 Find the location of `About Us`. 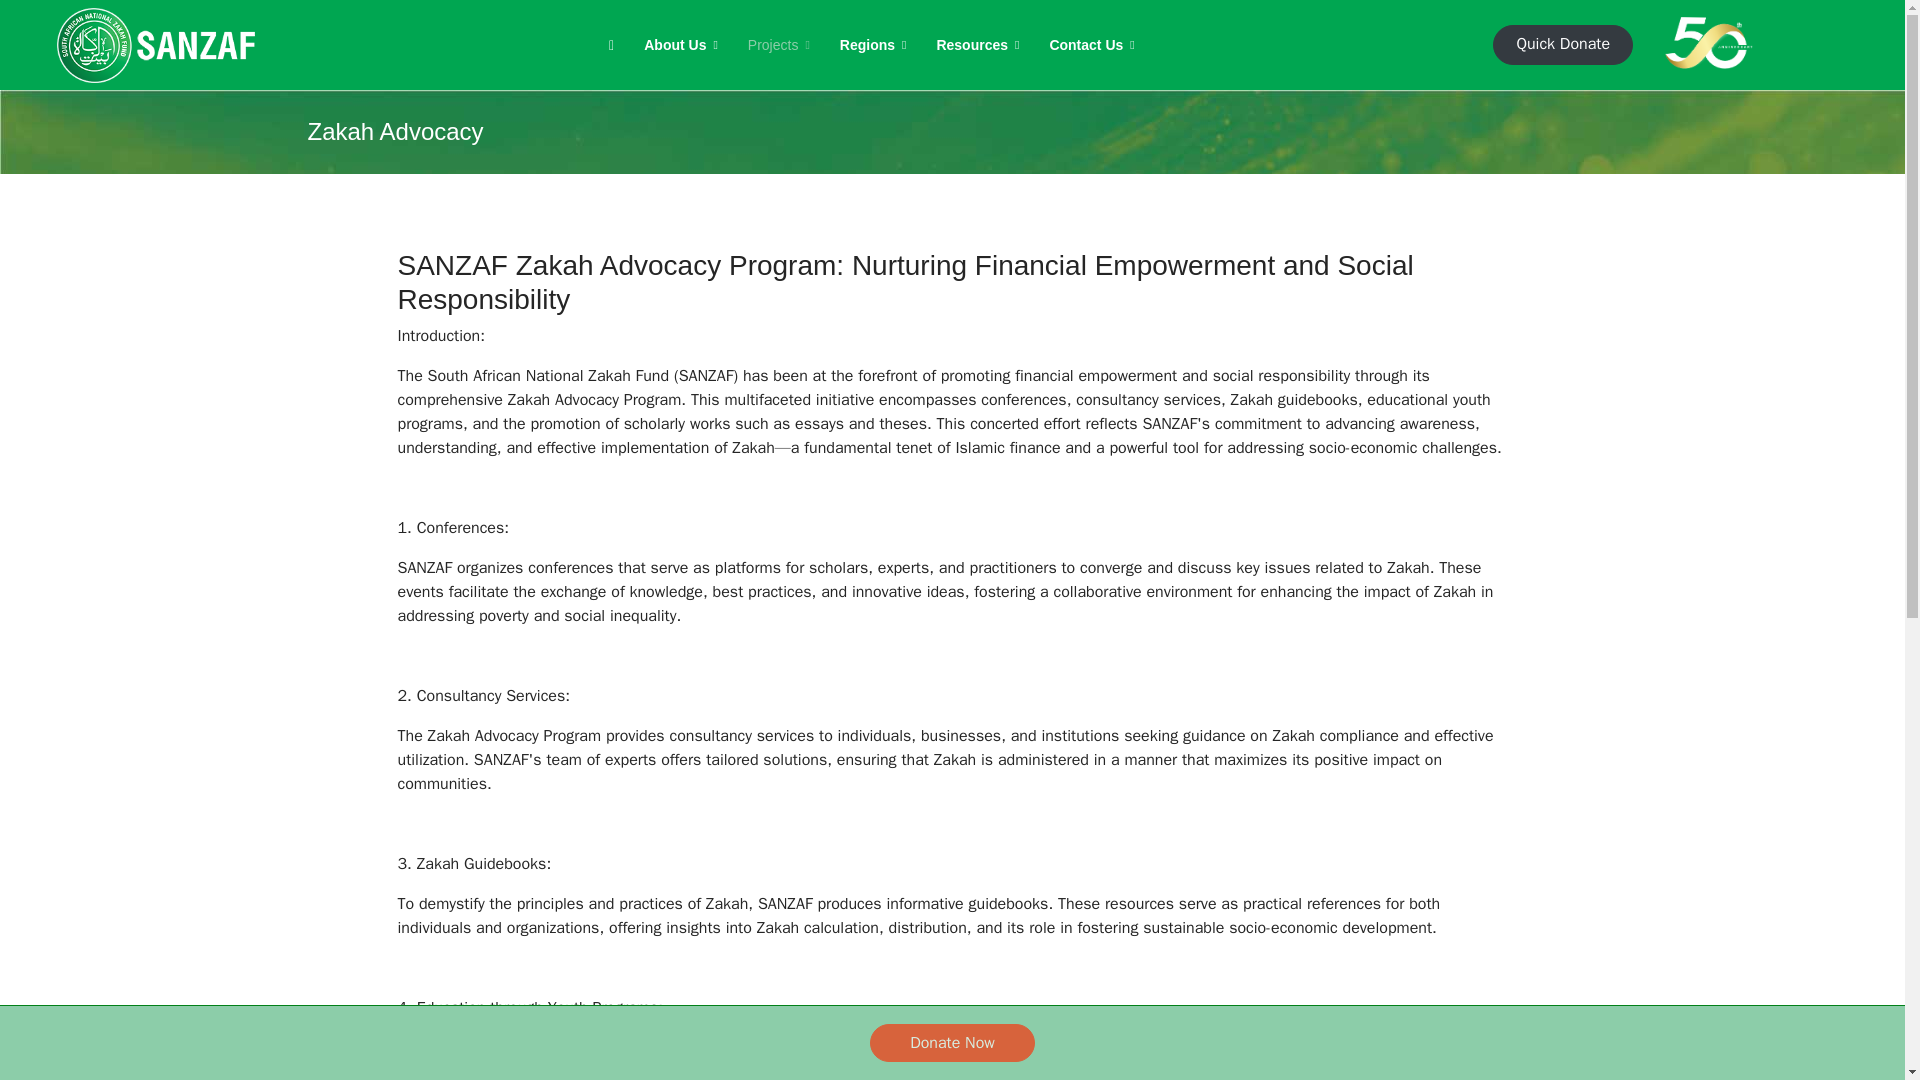

About Us is located at coordinates (681, 44).